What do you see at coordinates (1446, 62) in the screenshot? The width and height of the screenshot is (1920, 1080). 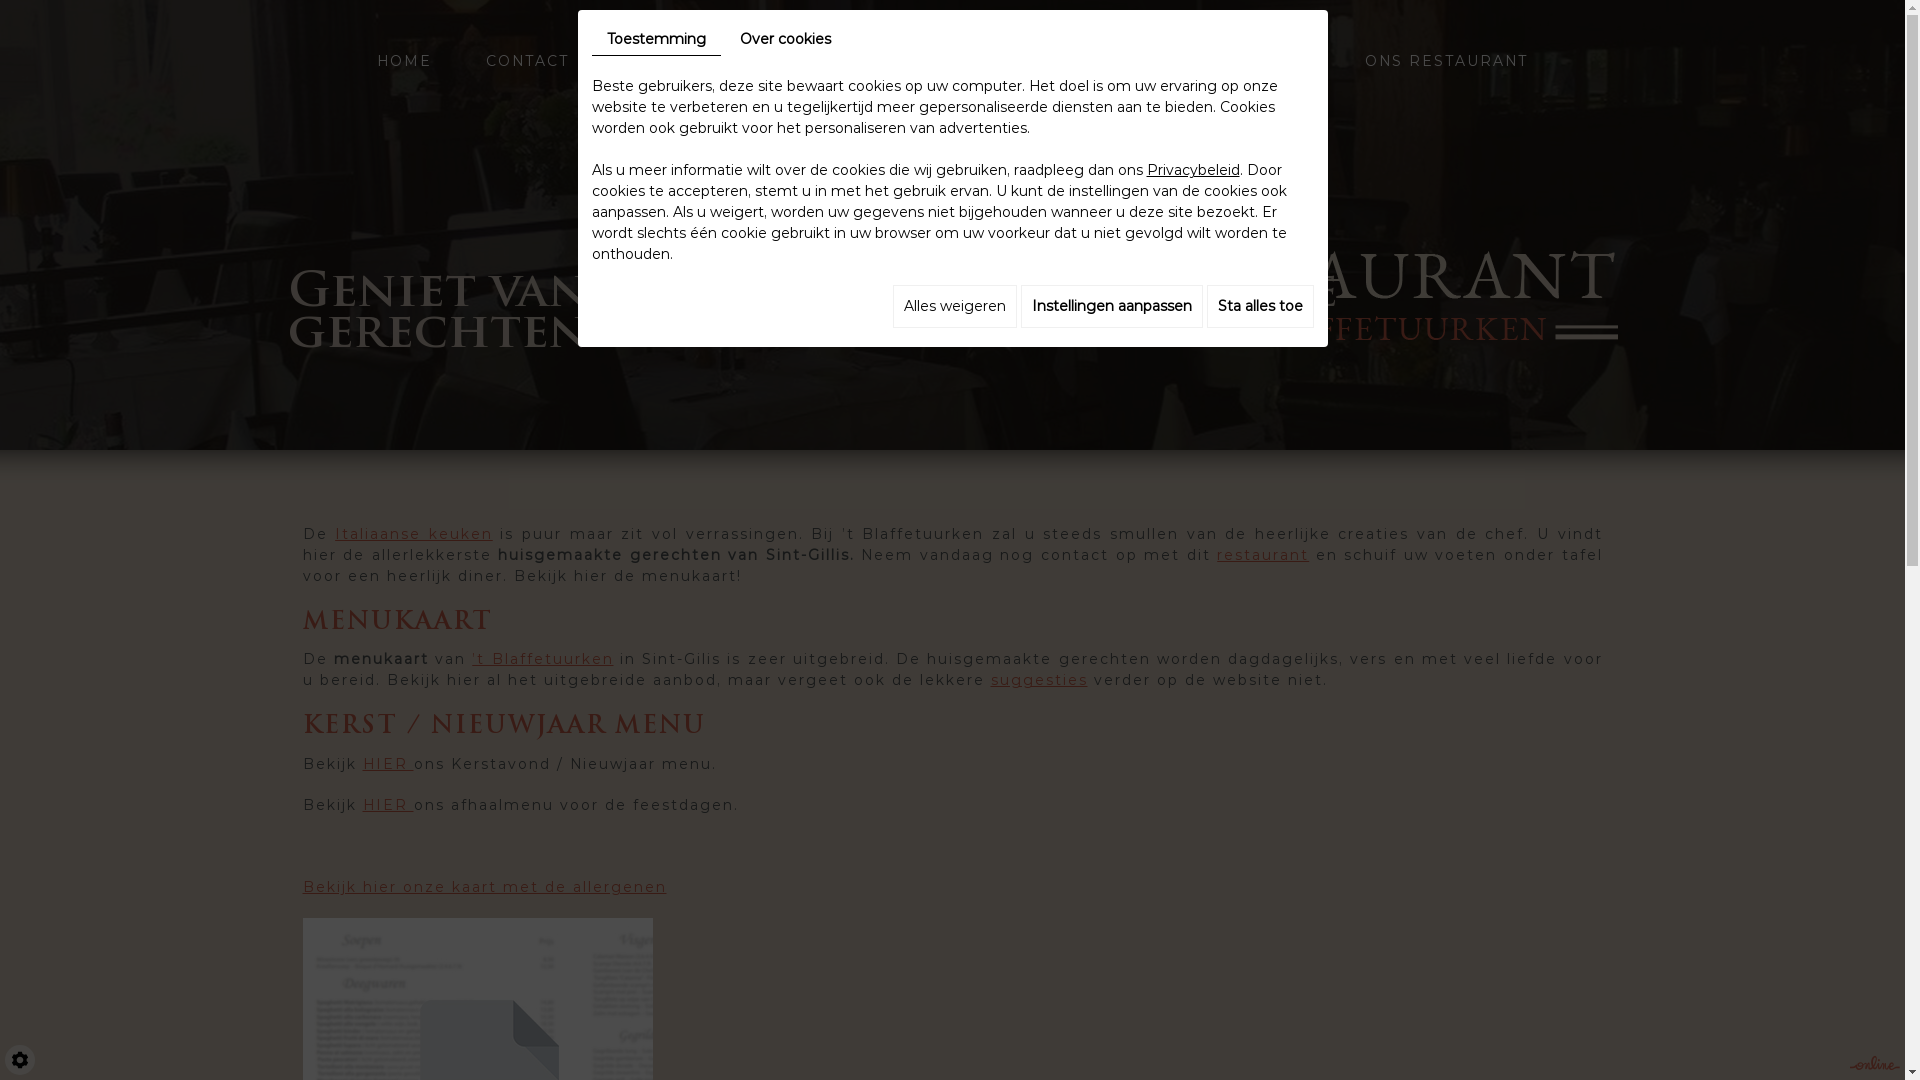 I see `ONS RESTAURANT` at bounding box center [1446, 62].